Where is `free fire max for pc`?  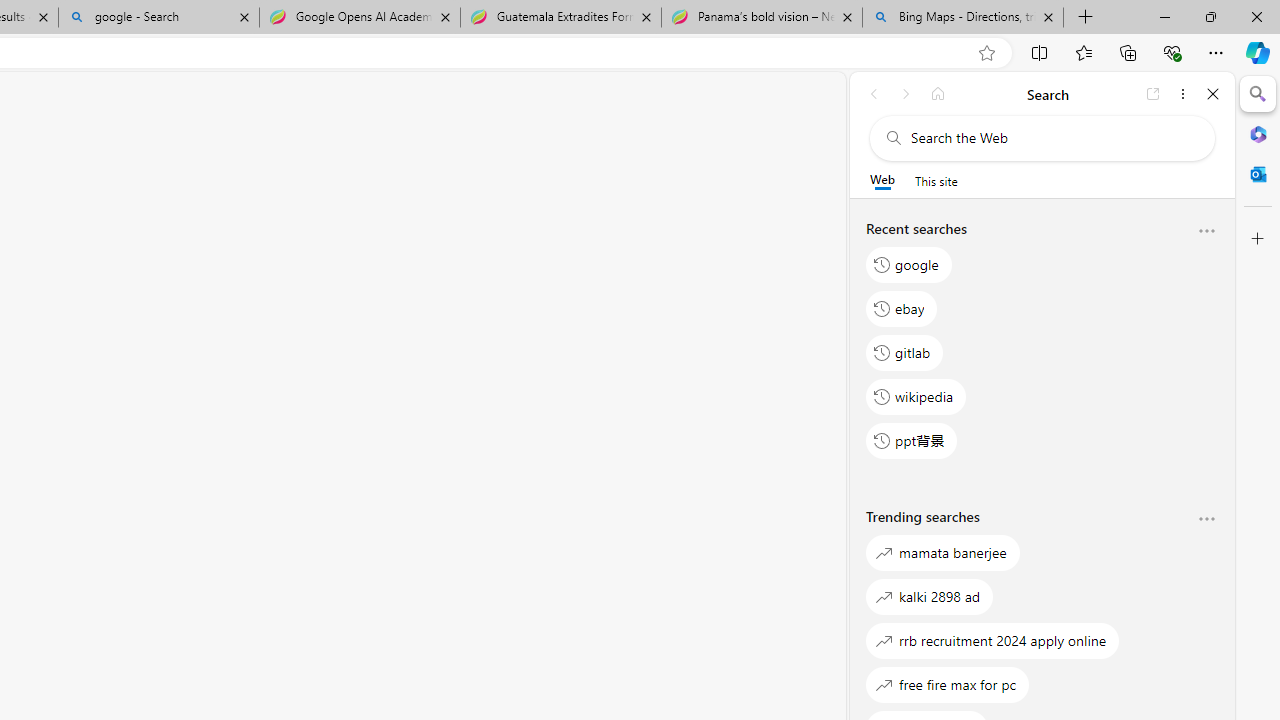
free fire max for pc is located at coordinates (948, 684).